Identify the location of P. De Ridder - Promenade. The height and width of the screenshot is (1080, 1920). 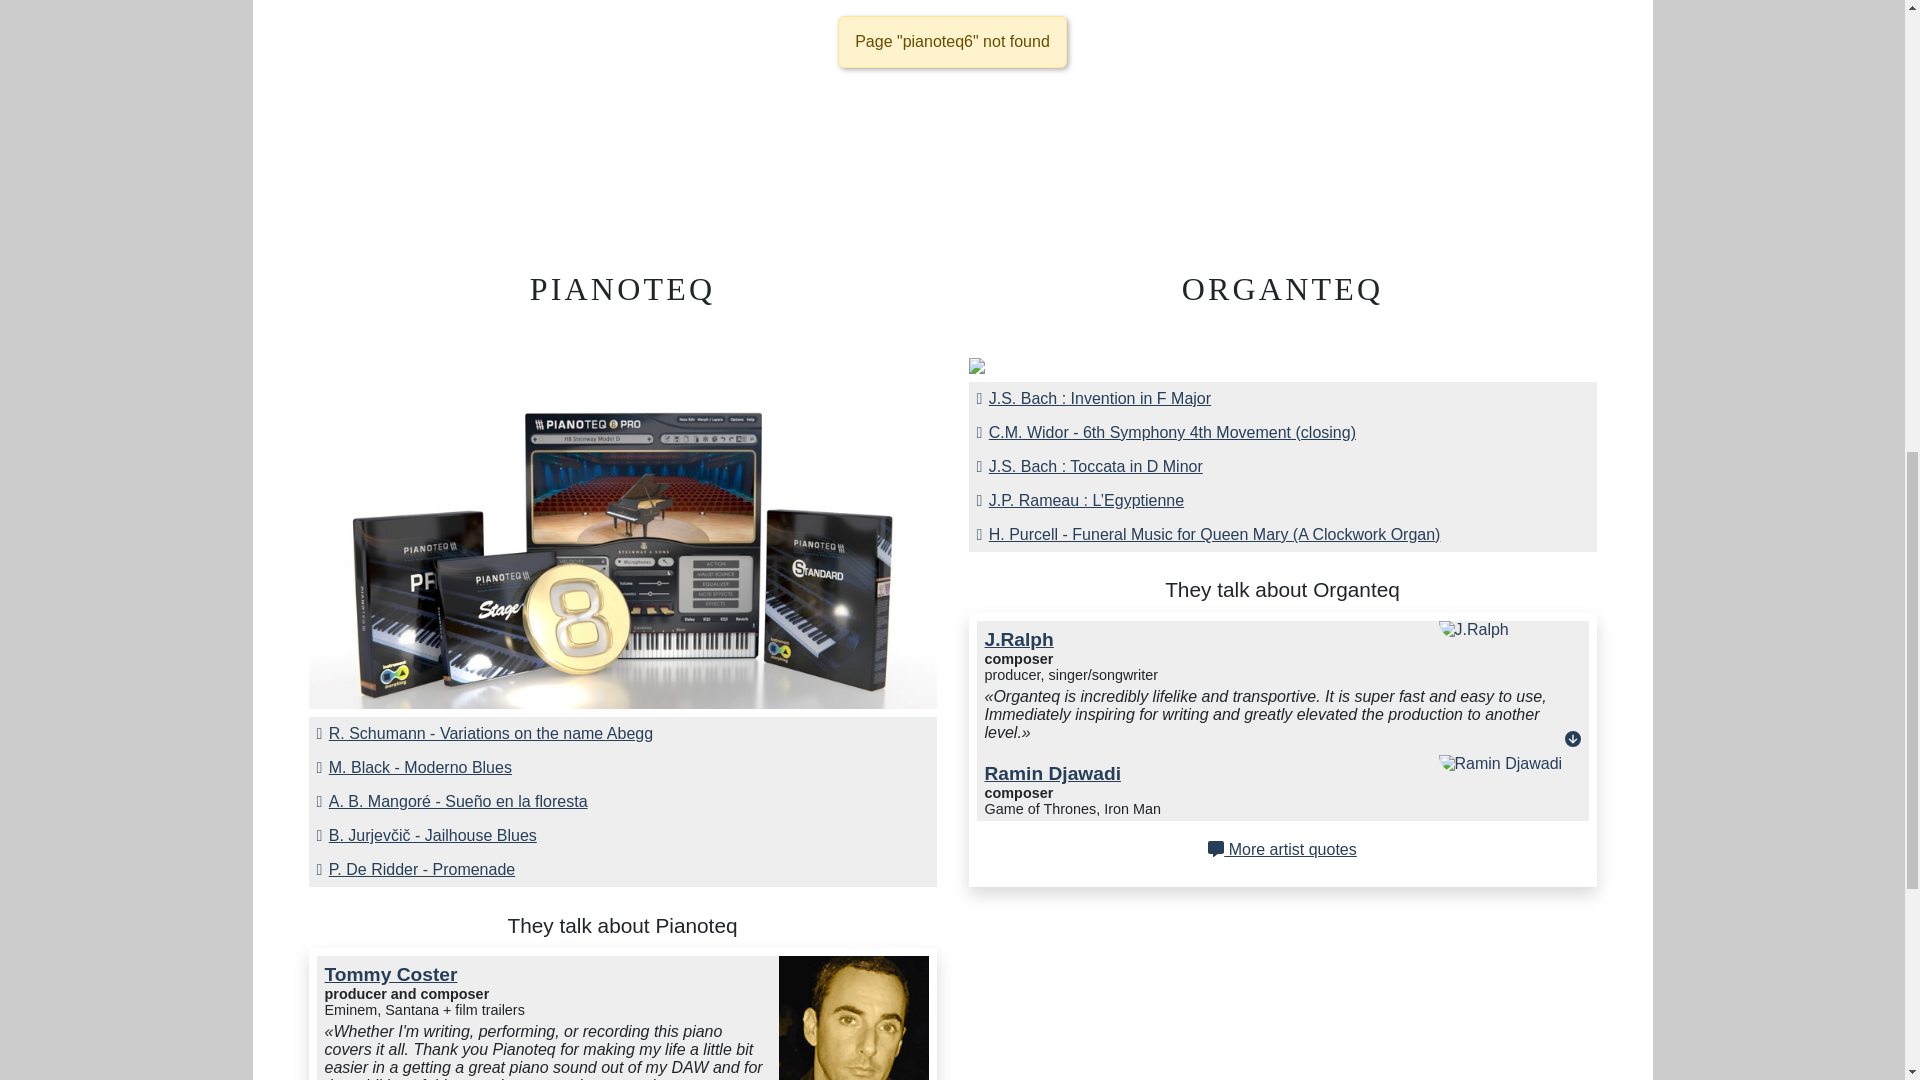
(622, 870).